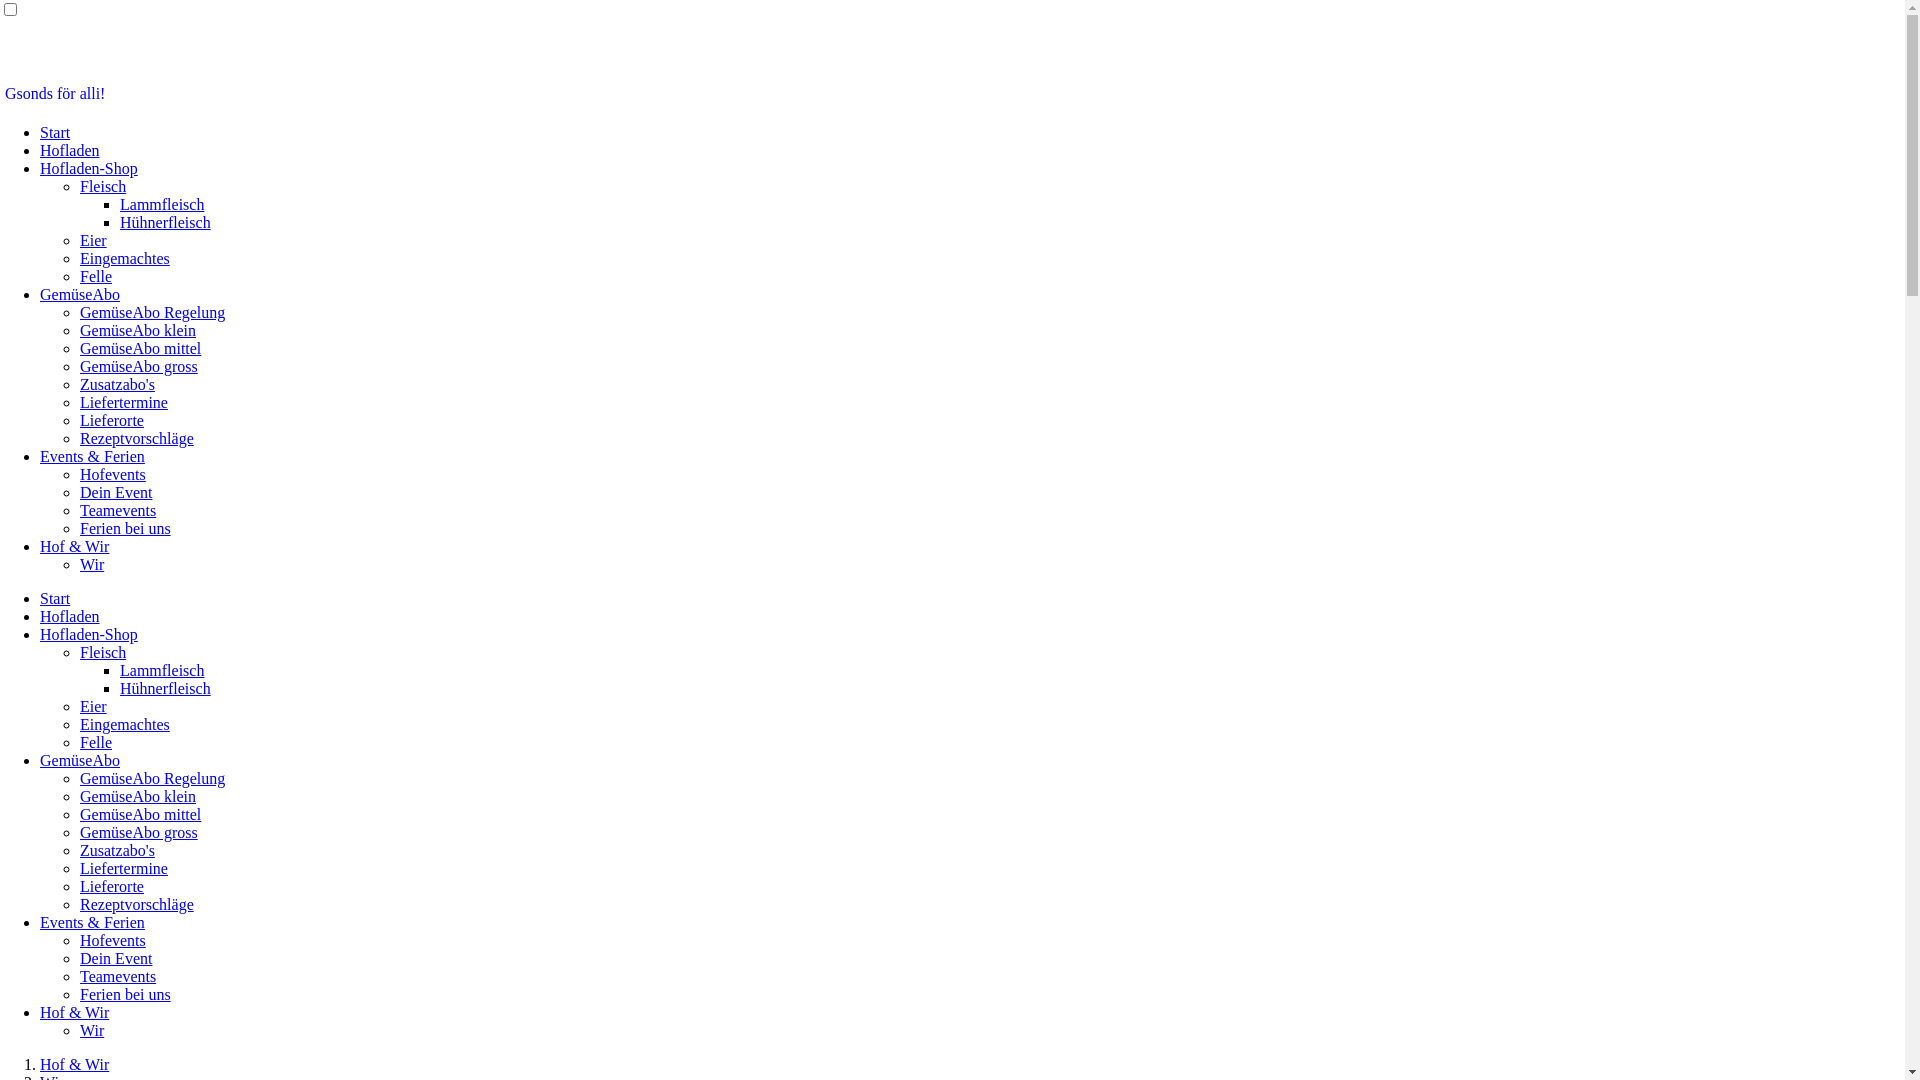 The image size is (1920, 1080). Describe the element at coordinates (125, 258) in the screenshot. I see `Eingemachtes` at that location.